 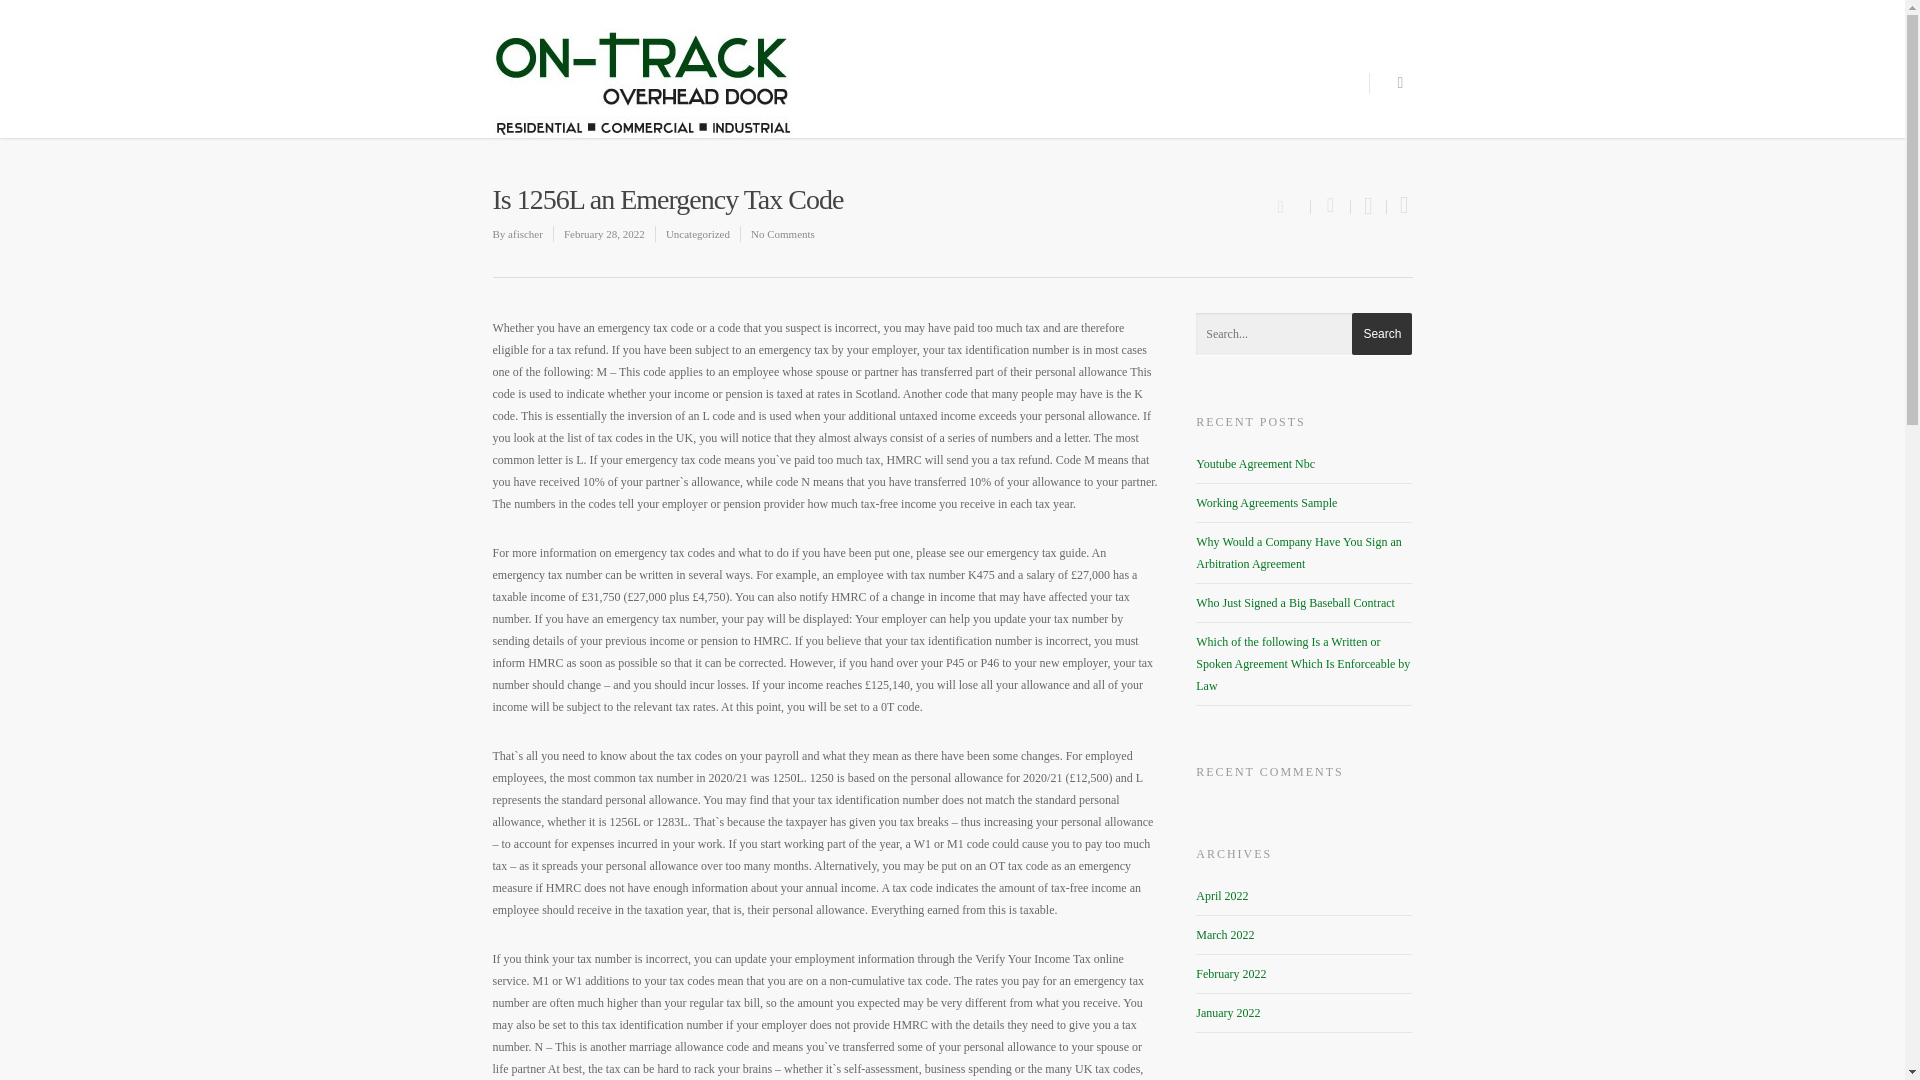 I want to click on Youtube Agreement Nbc, so click(x=1256, y=463).